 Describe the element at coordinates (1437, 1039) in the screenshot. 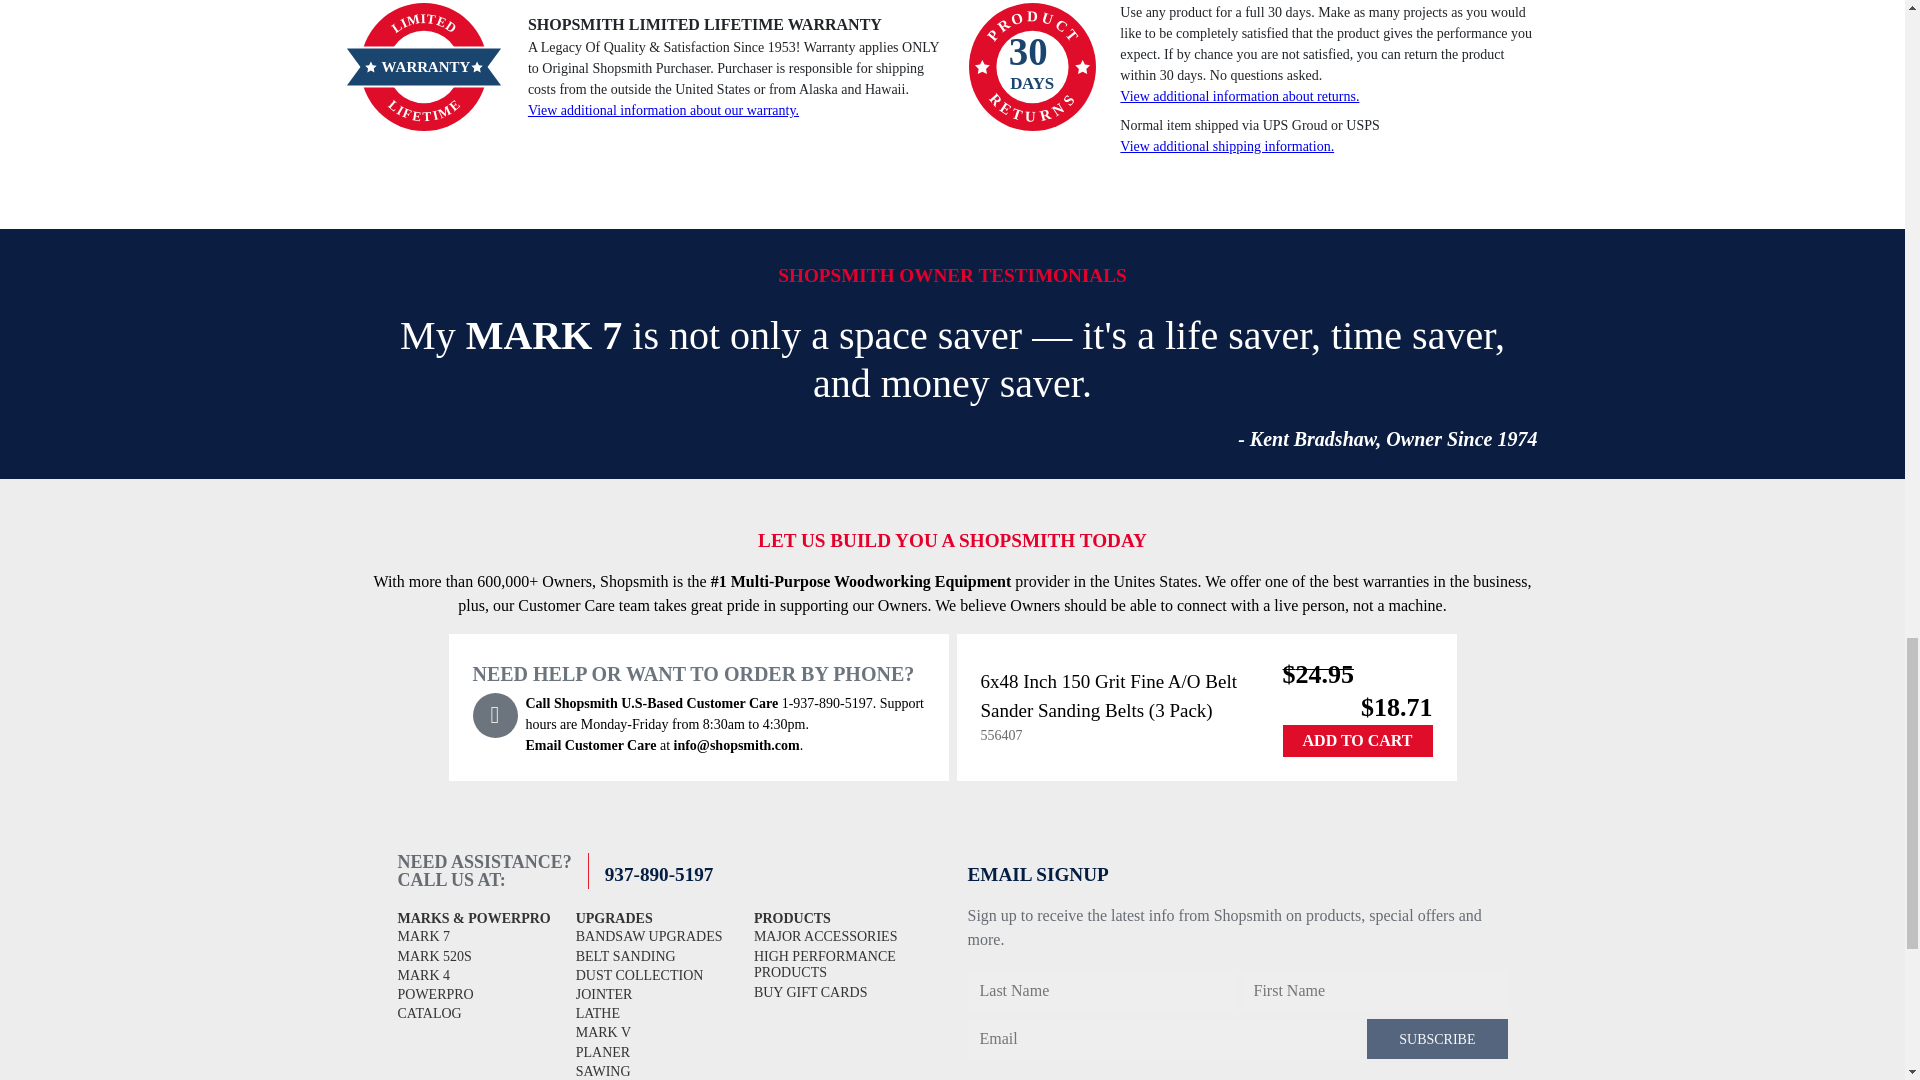

I see `Subscribe` at that location.